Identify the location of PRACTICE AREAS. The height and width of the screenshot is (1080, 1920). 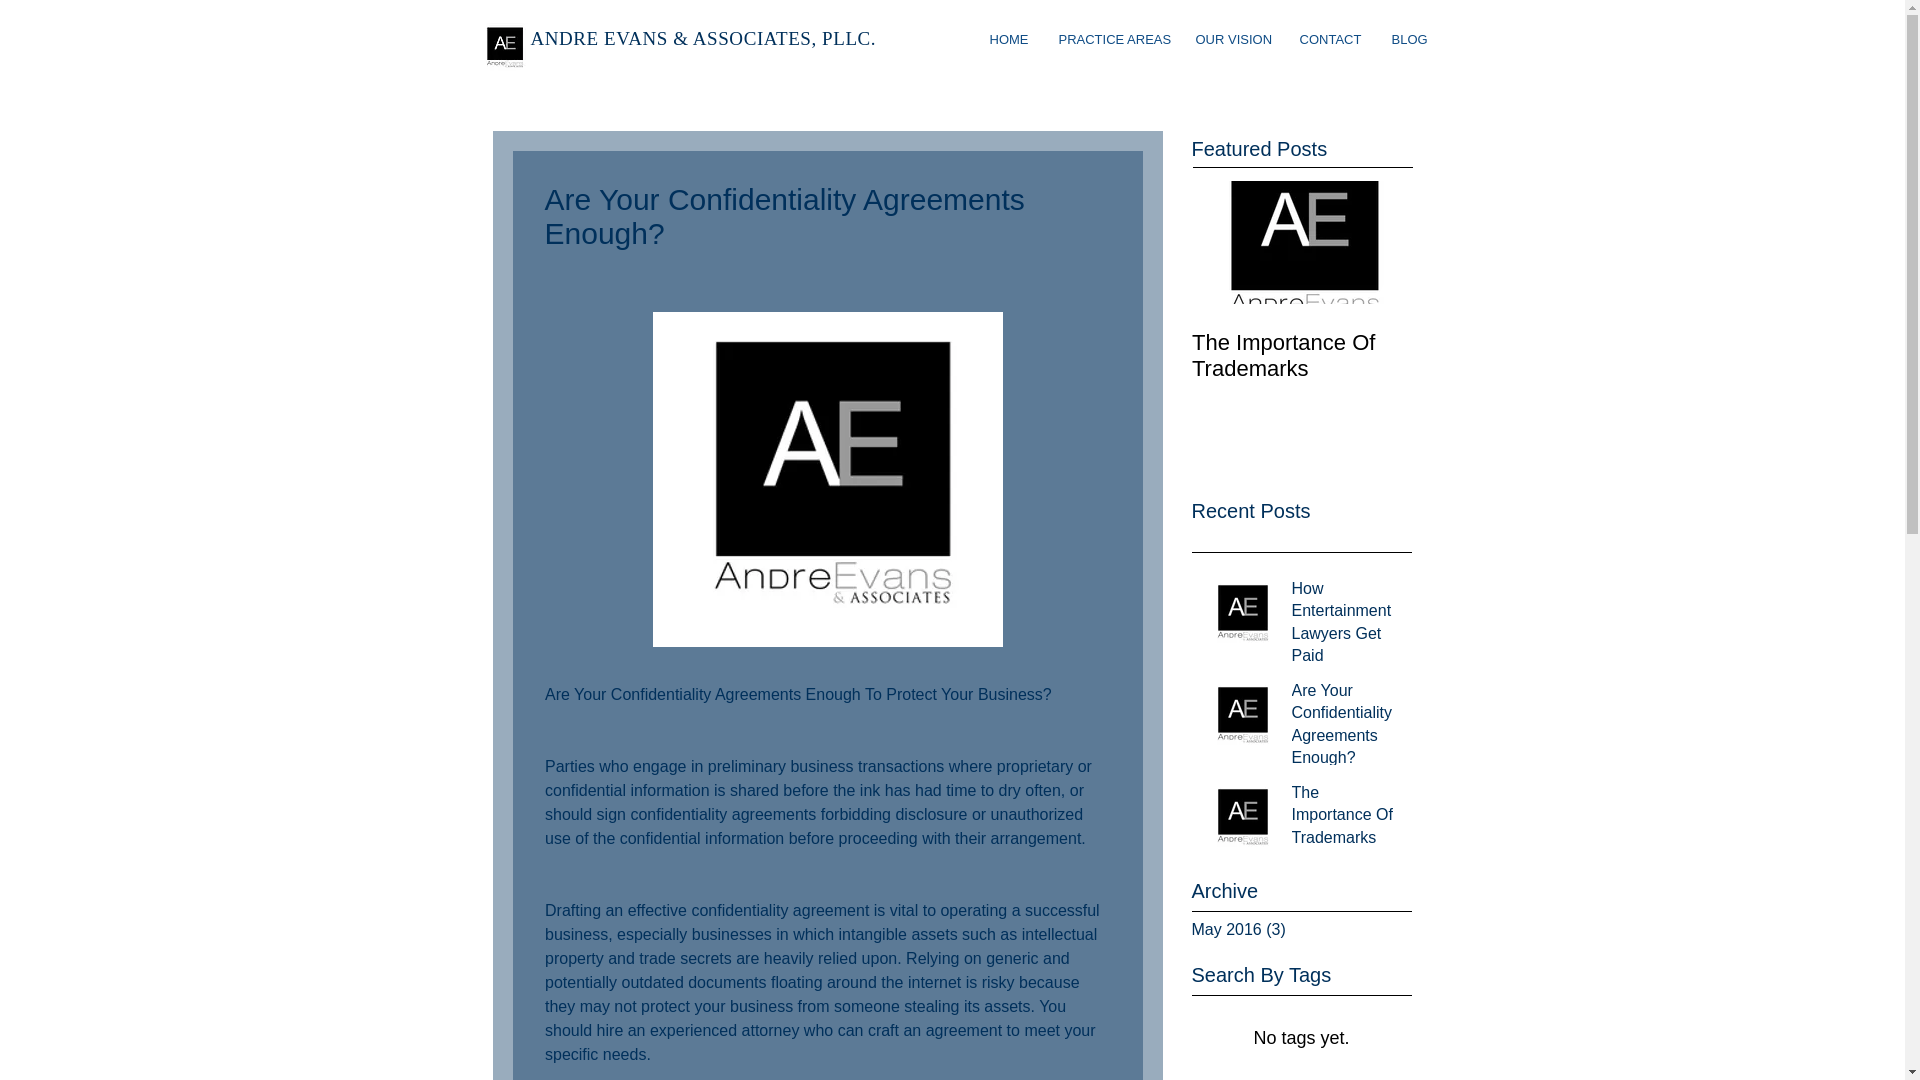
(1112, 40).